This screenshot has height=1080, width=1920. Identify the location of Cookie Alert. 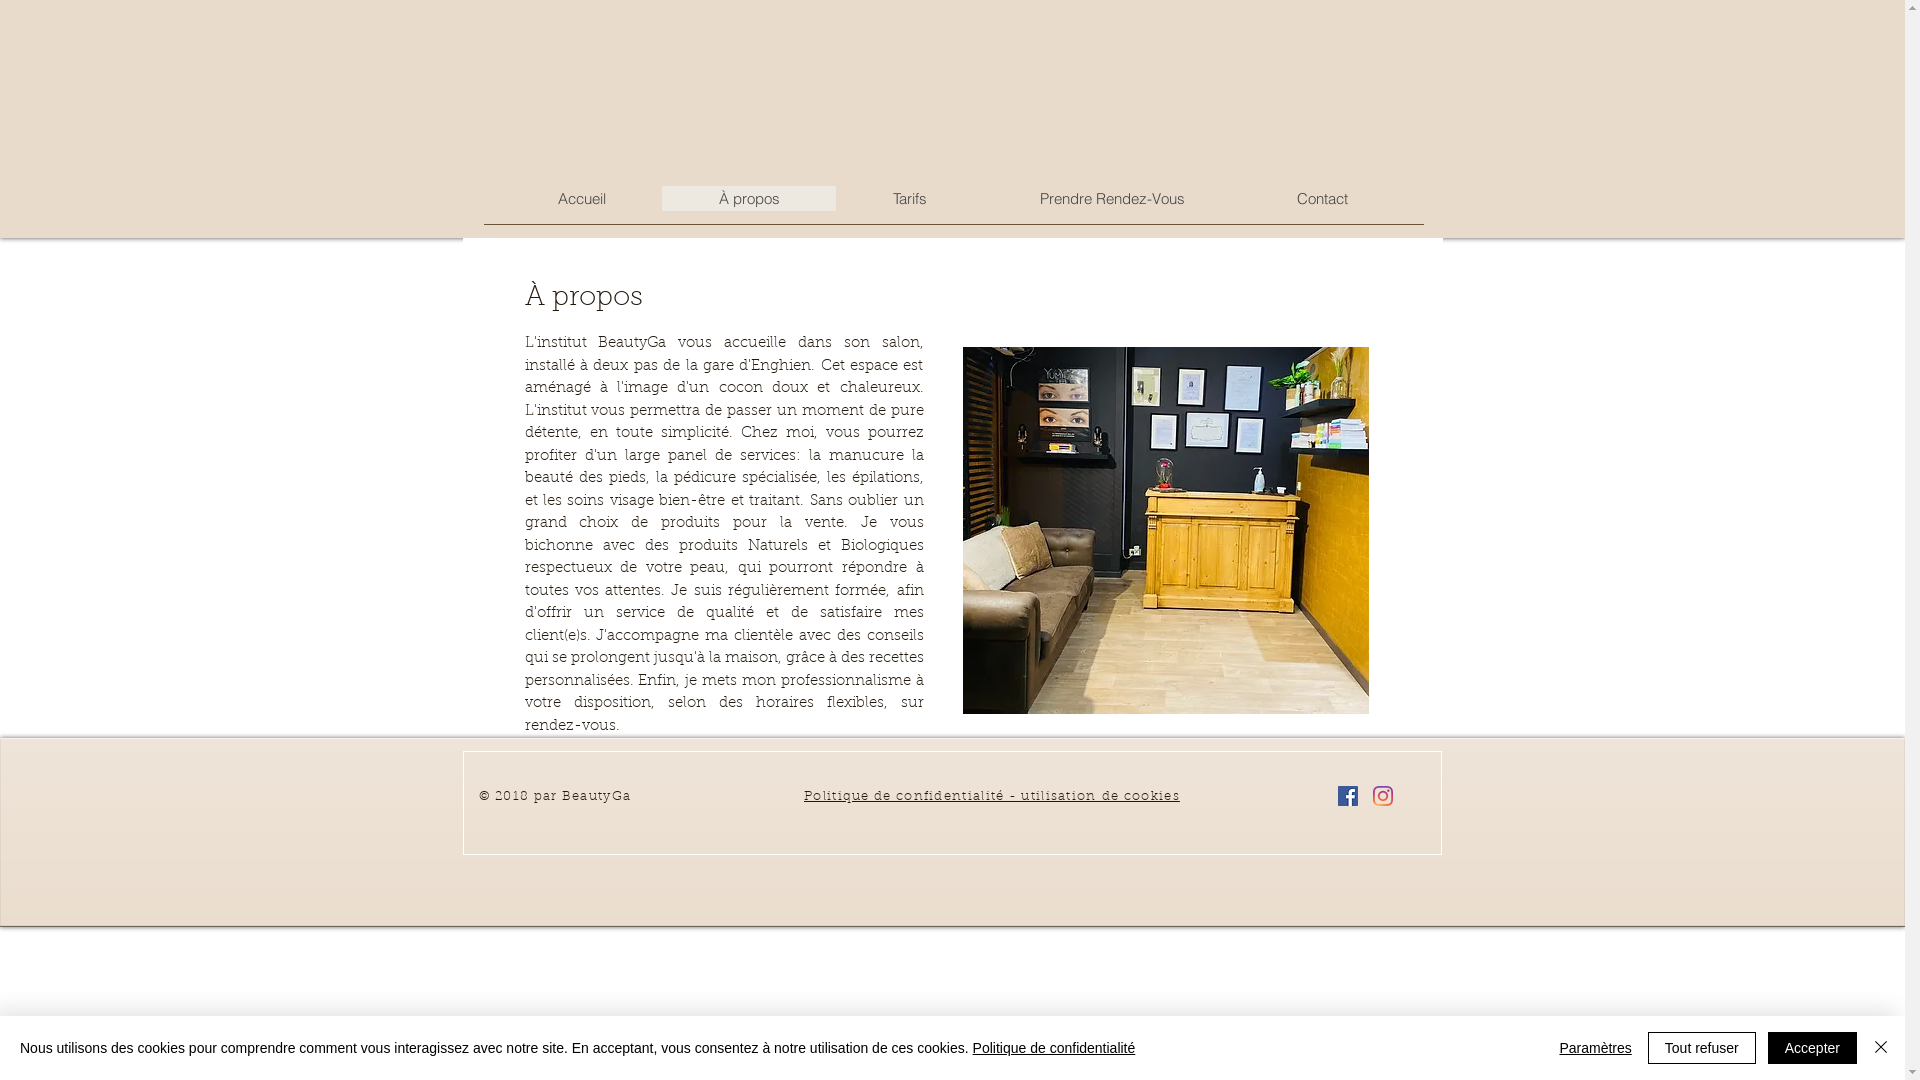
(986, 811).